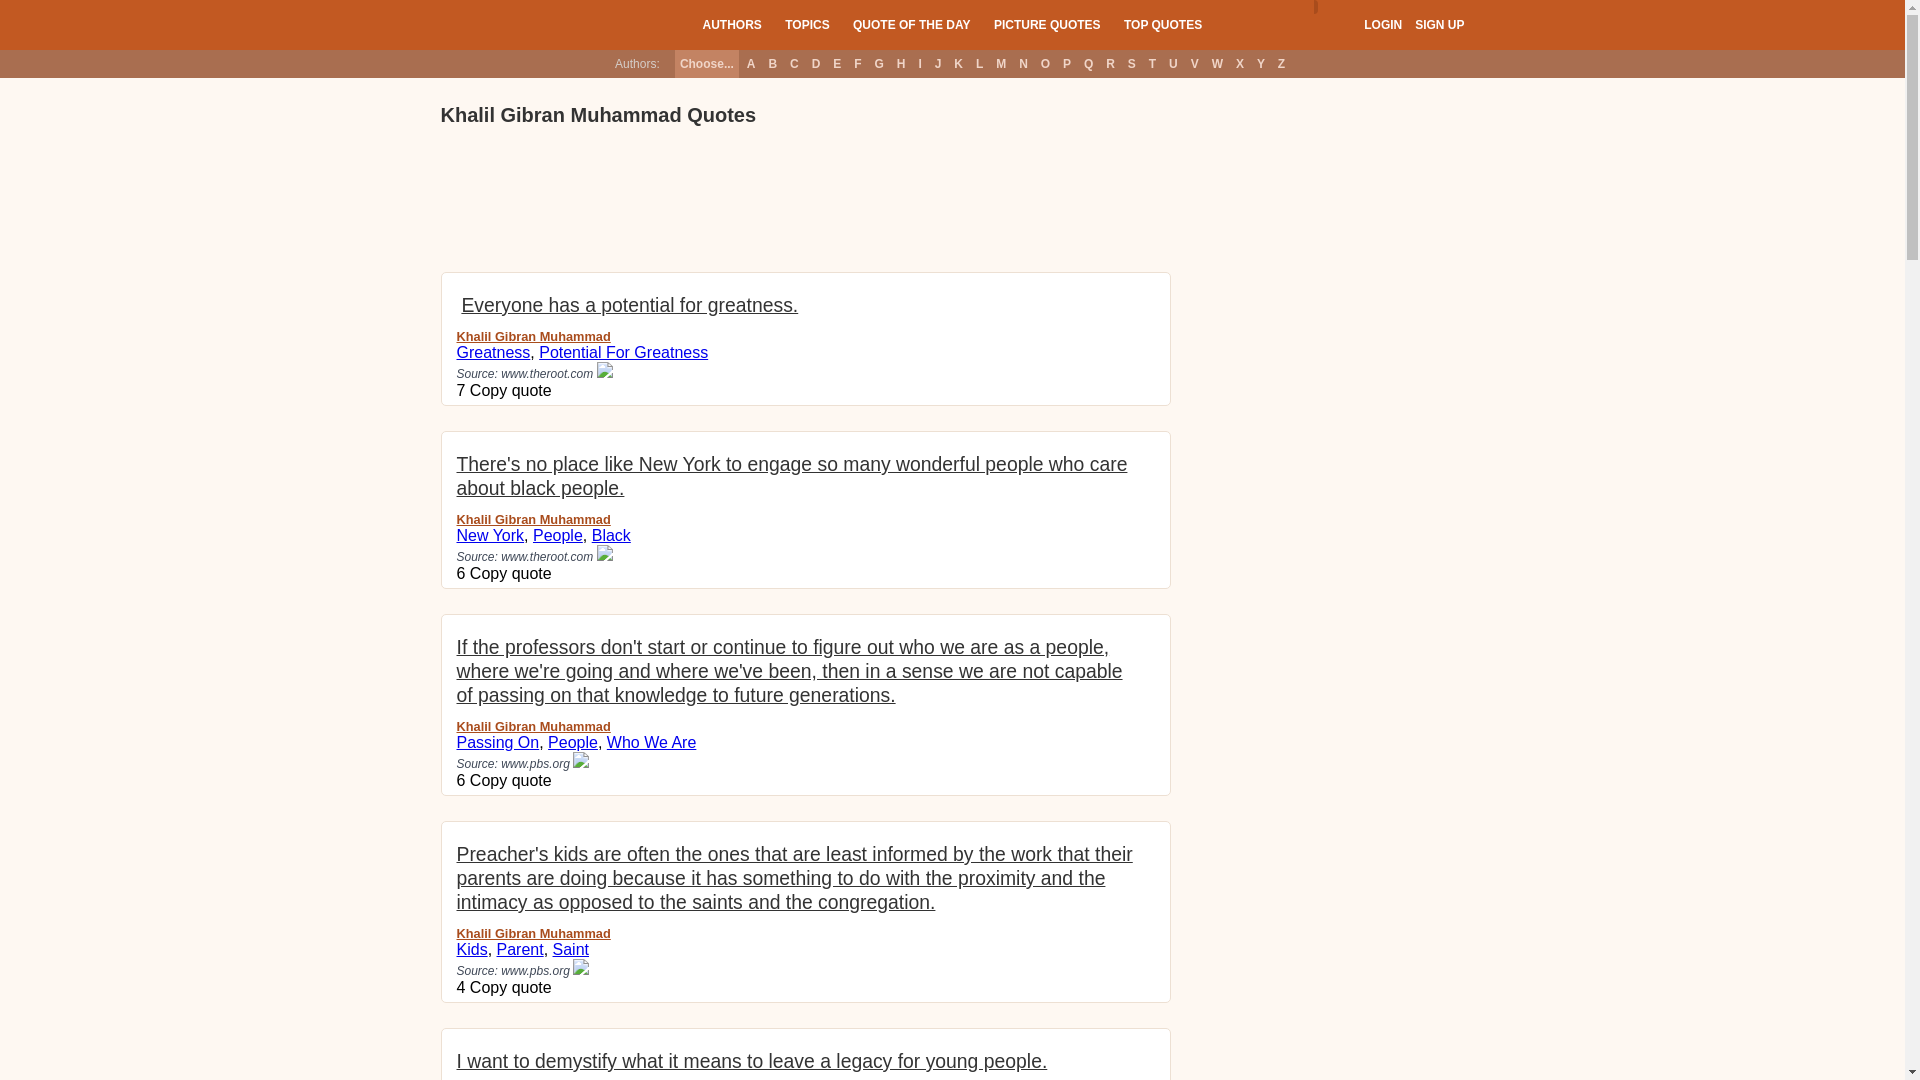 The width and height of the screenshot is (1920, 1080). Describe the element at coordinates (707, 63) in the screenshot. I see `Choose...` at that location.